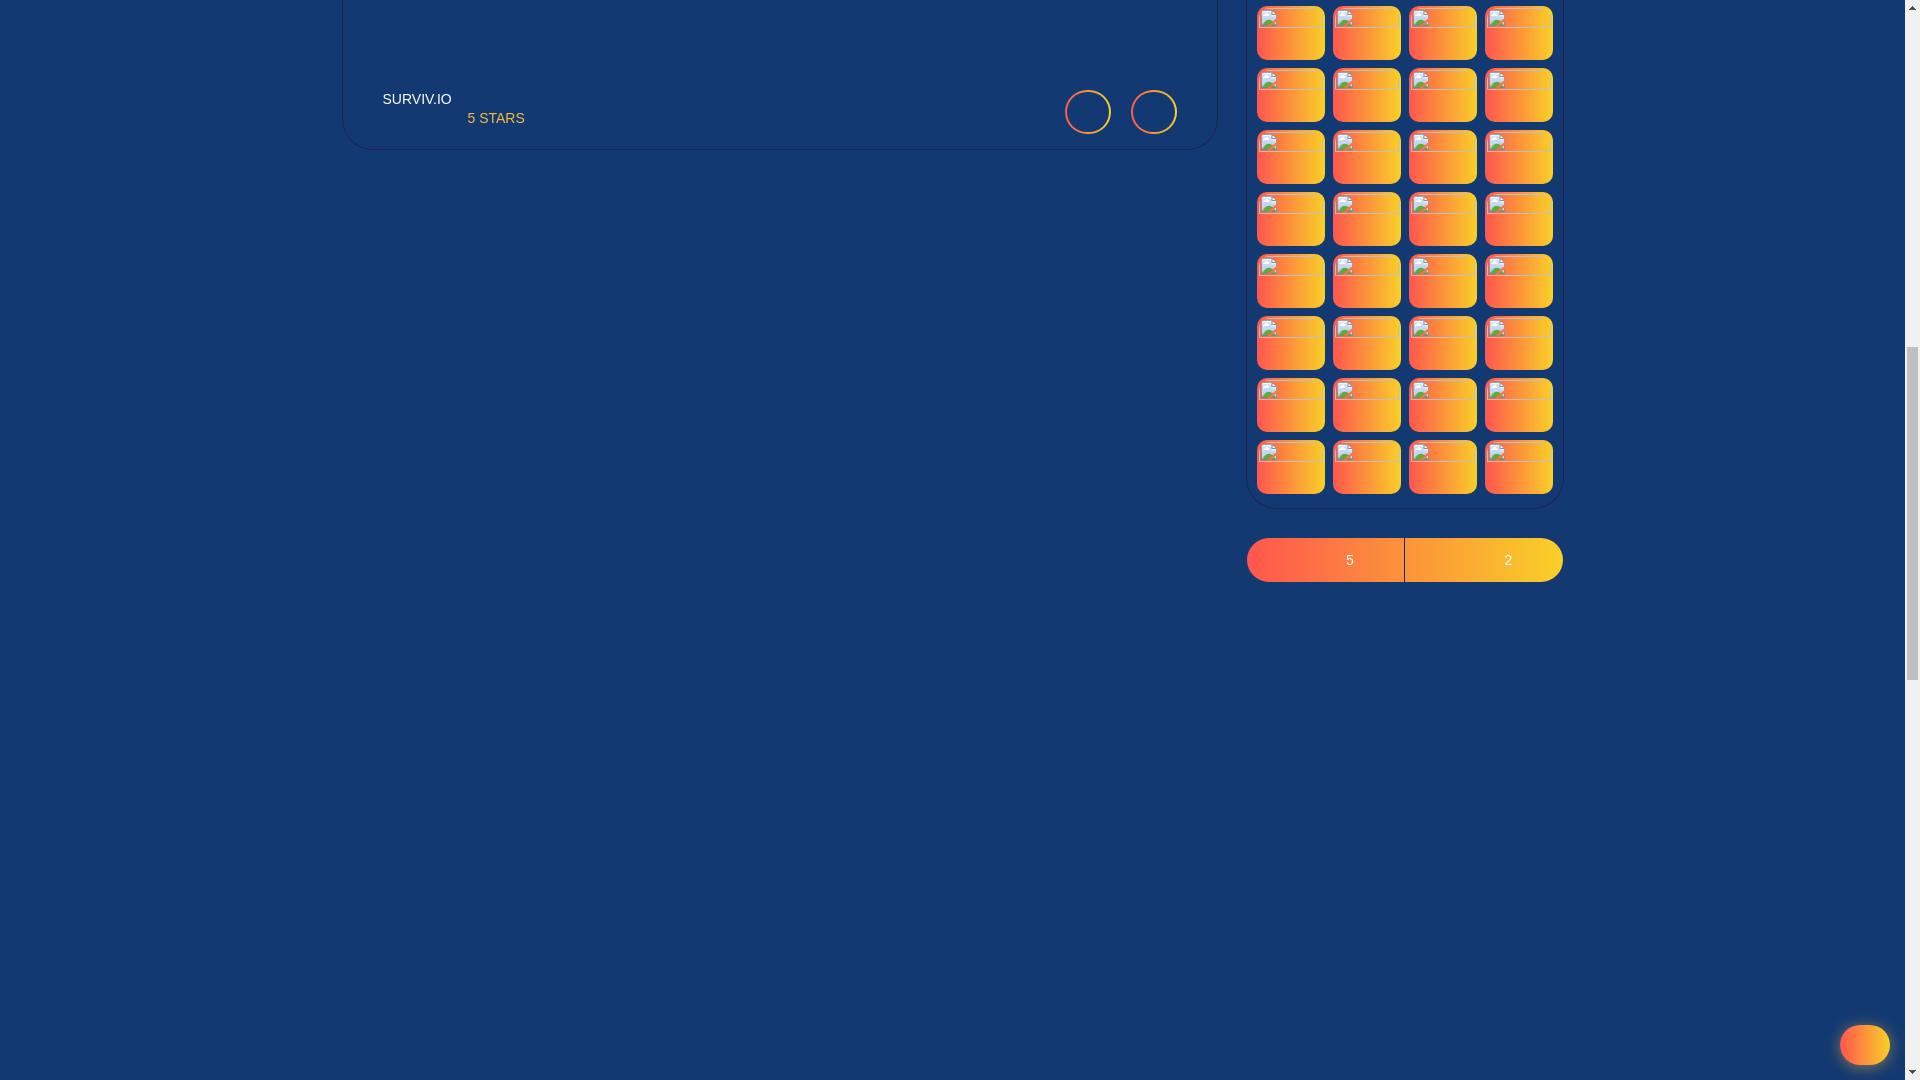 This screenshot has height=1080, width=1920. I want to click on Fullscreen, so click(1152, 111).